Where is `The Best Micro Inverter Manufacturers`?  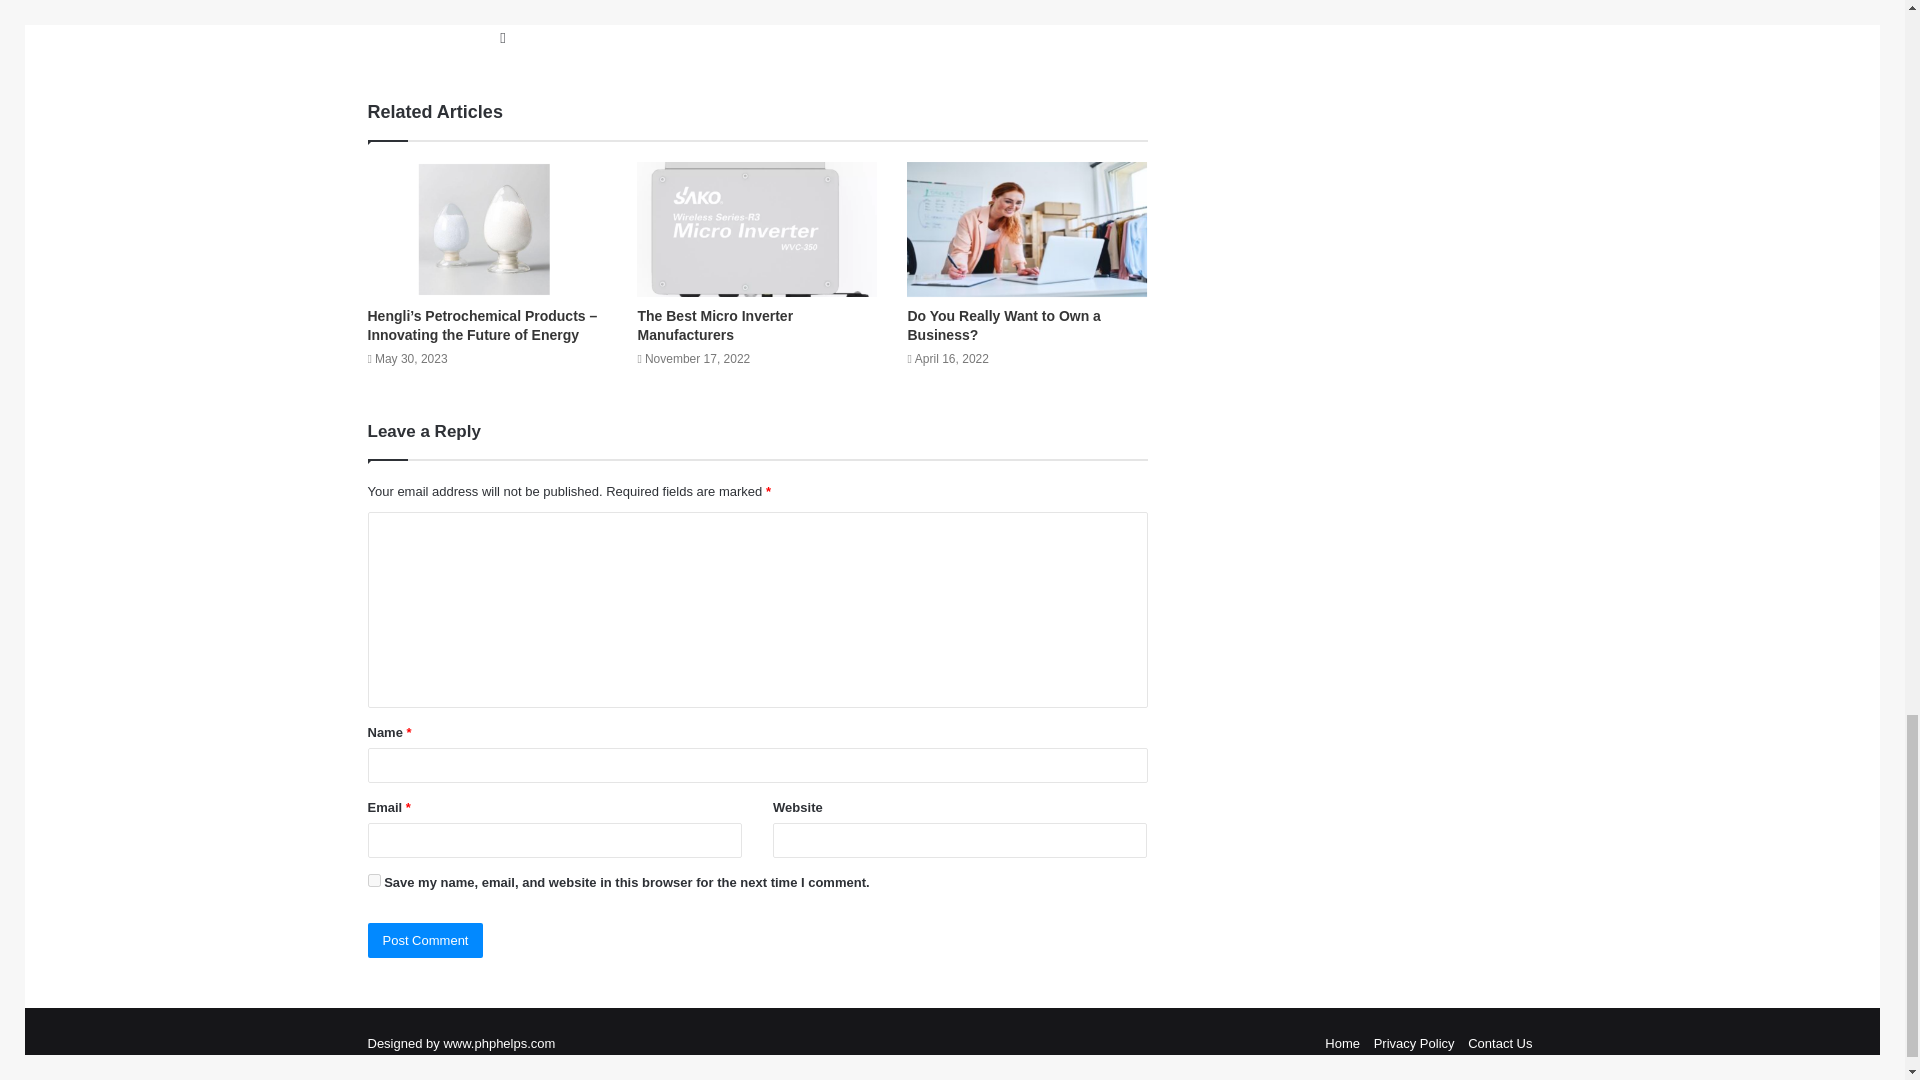 The Best Micro Inverter Manufacturers is located at coordinates (714, 325).